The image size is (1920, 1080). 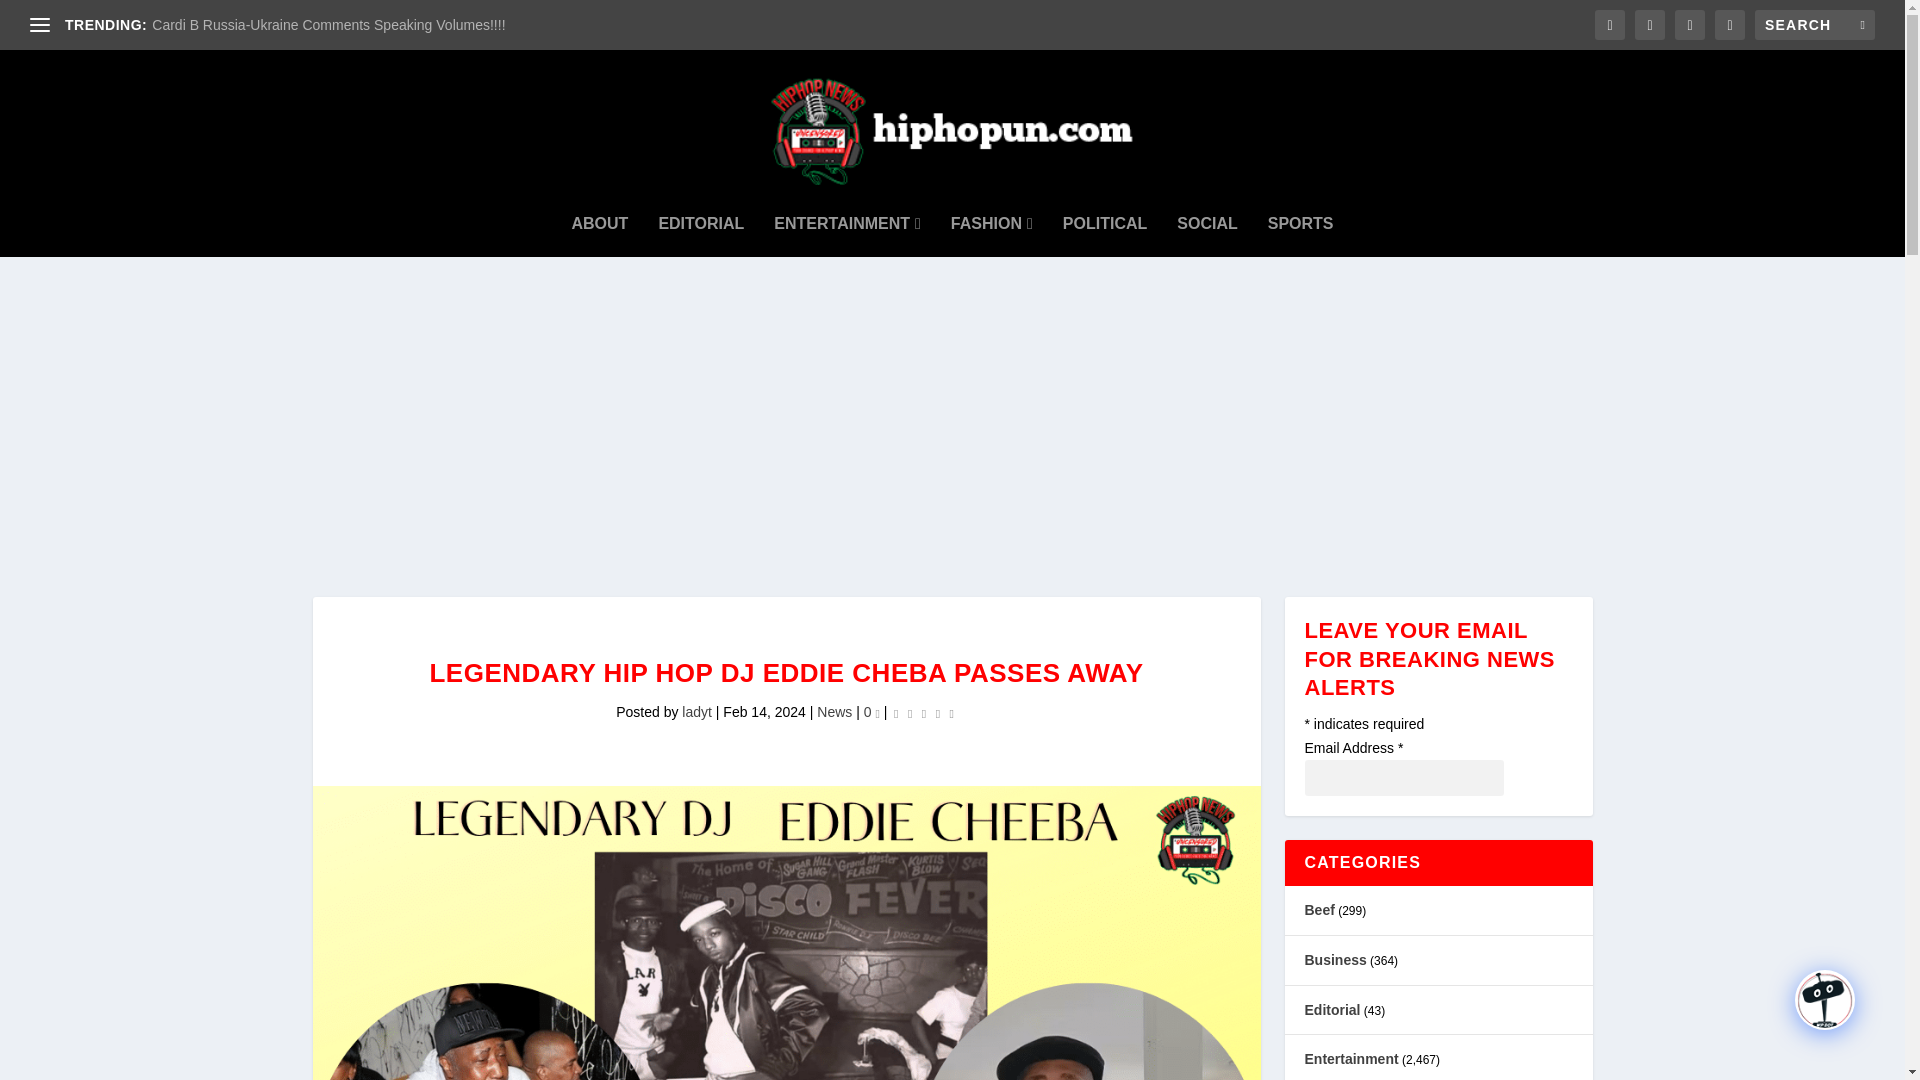 What do you see at coordinates (701, 224) in the screenshot?
I see `EDITORIAL` at bounding box center [701, 224].